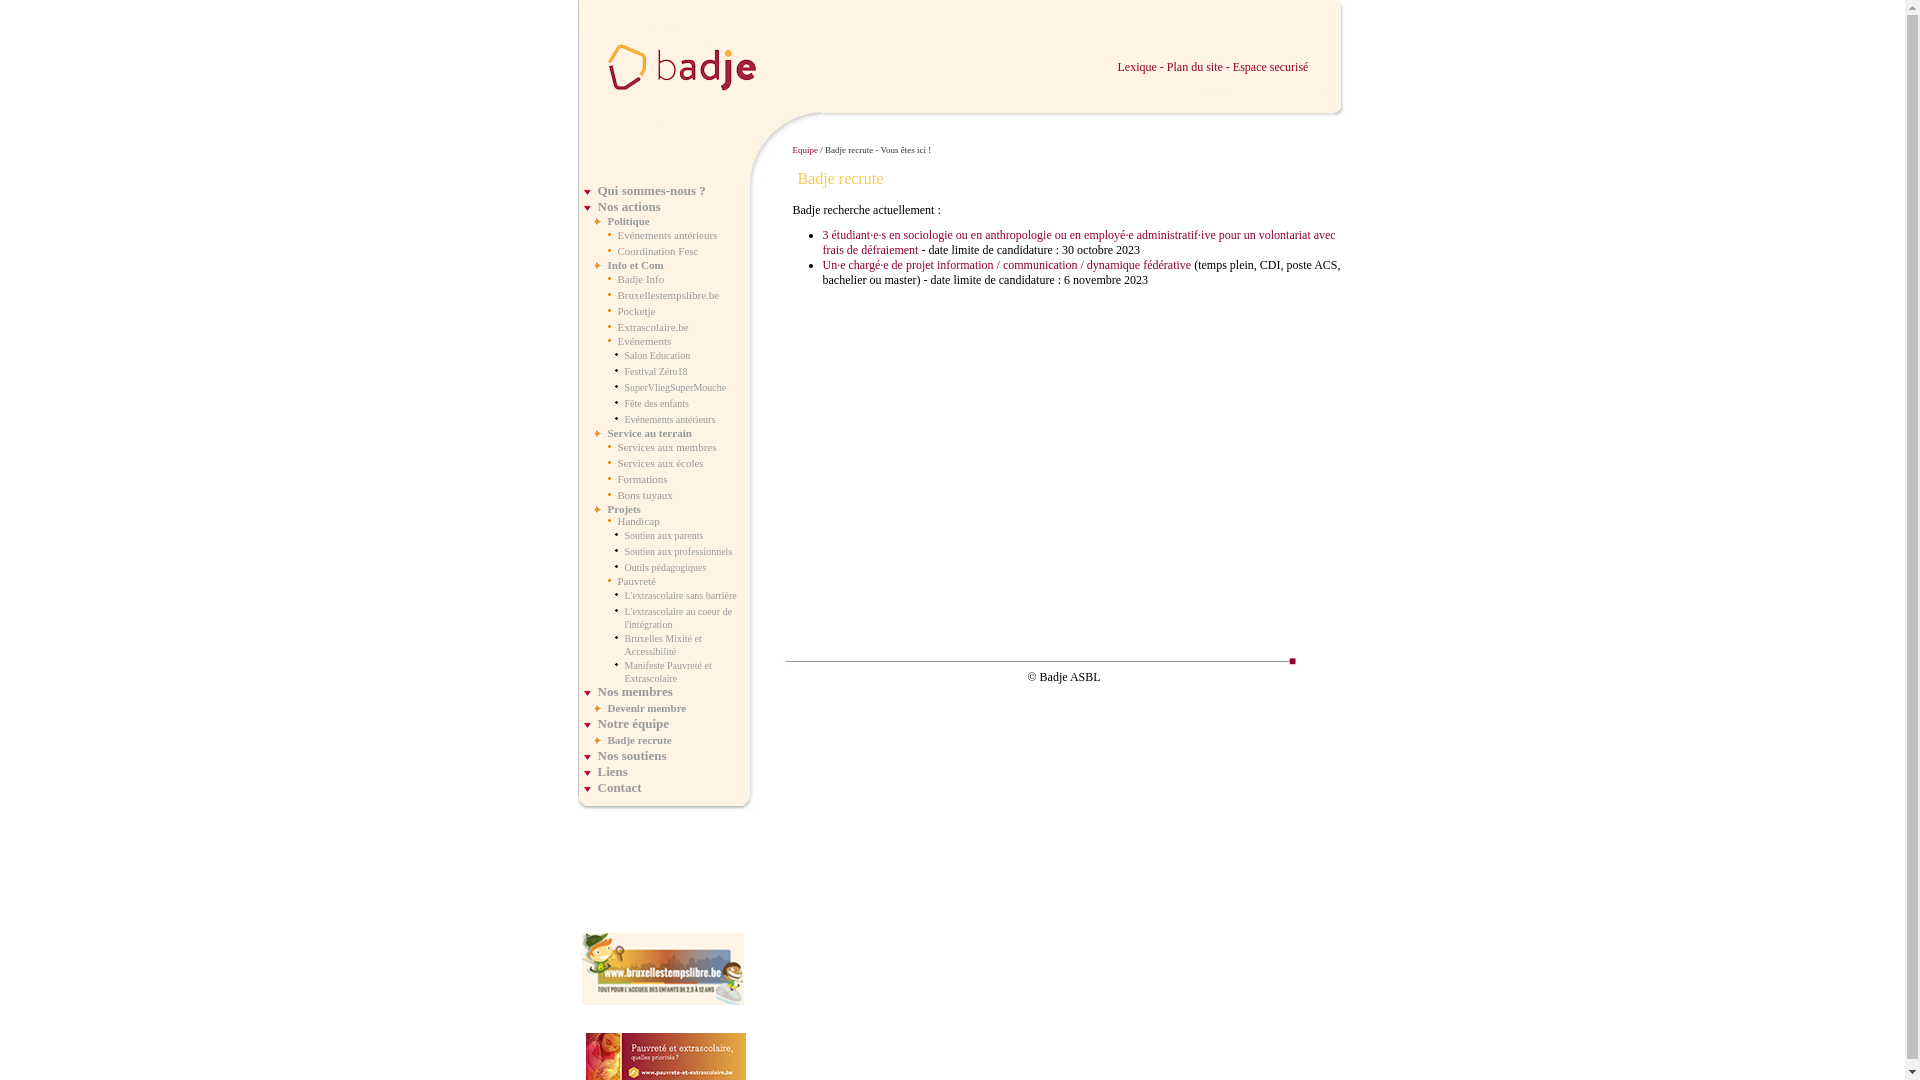 This screenshot has width=1920, height=1080. Describe the element at coordinates (675, 388) in the screenshot. I see `SuperVliegSuperMouche` at that location.